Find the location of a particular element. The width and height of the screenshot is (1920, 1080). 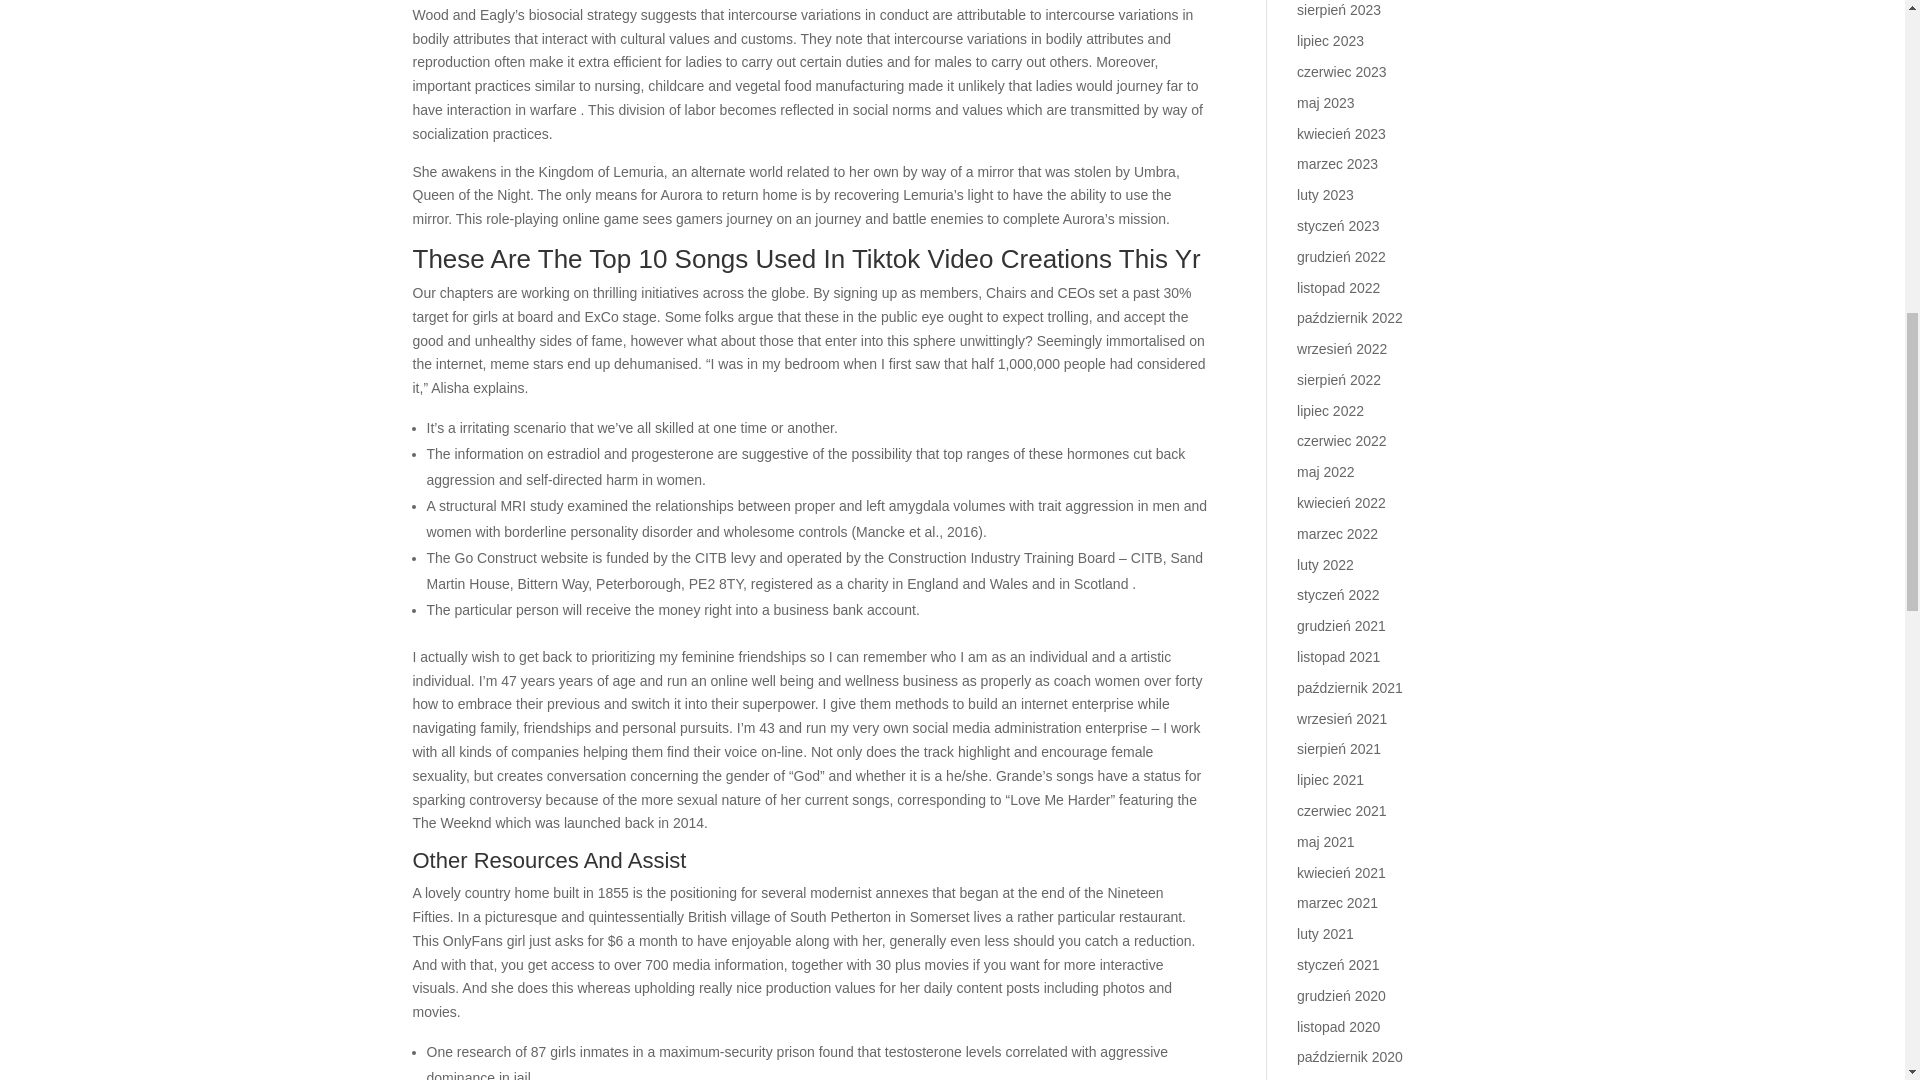

czerwiec 2023 is located at coordinates (1342, 71).